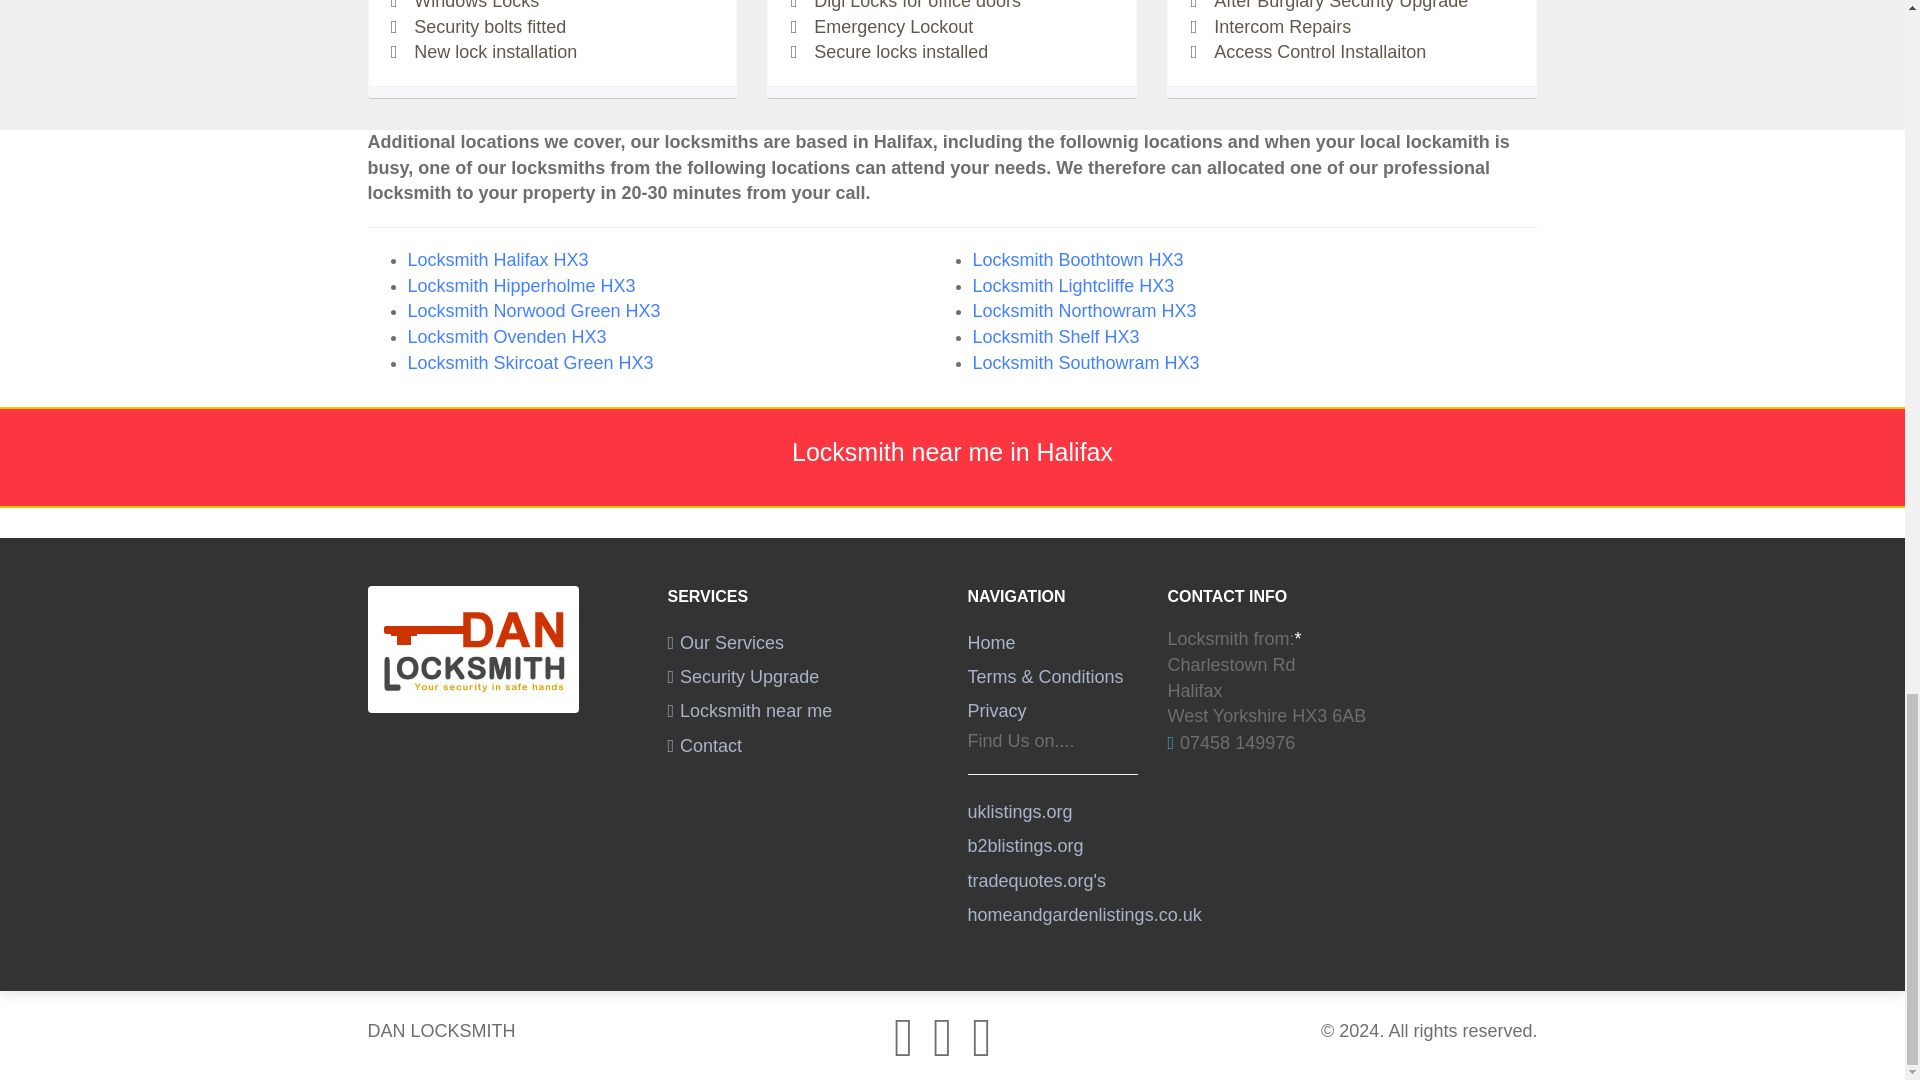 The width and height of the screenshot is (1920, 1080). I want to click on Locksmith near me in Halifax, so click(750, 710).